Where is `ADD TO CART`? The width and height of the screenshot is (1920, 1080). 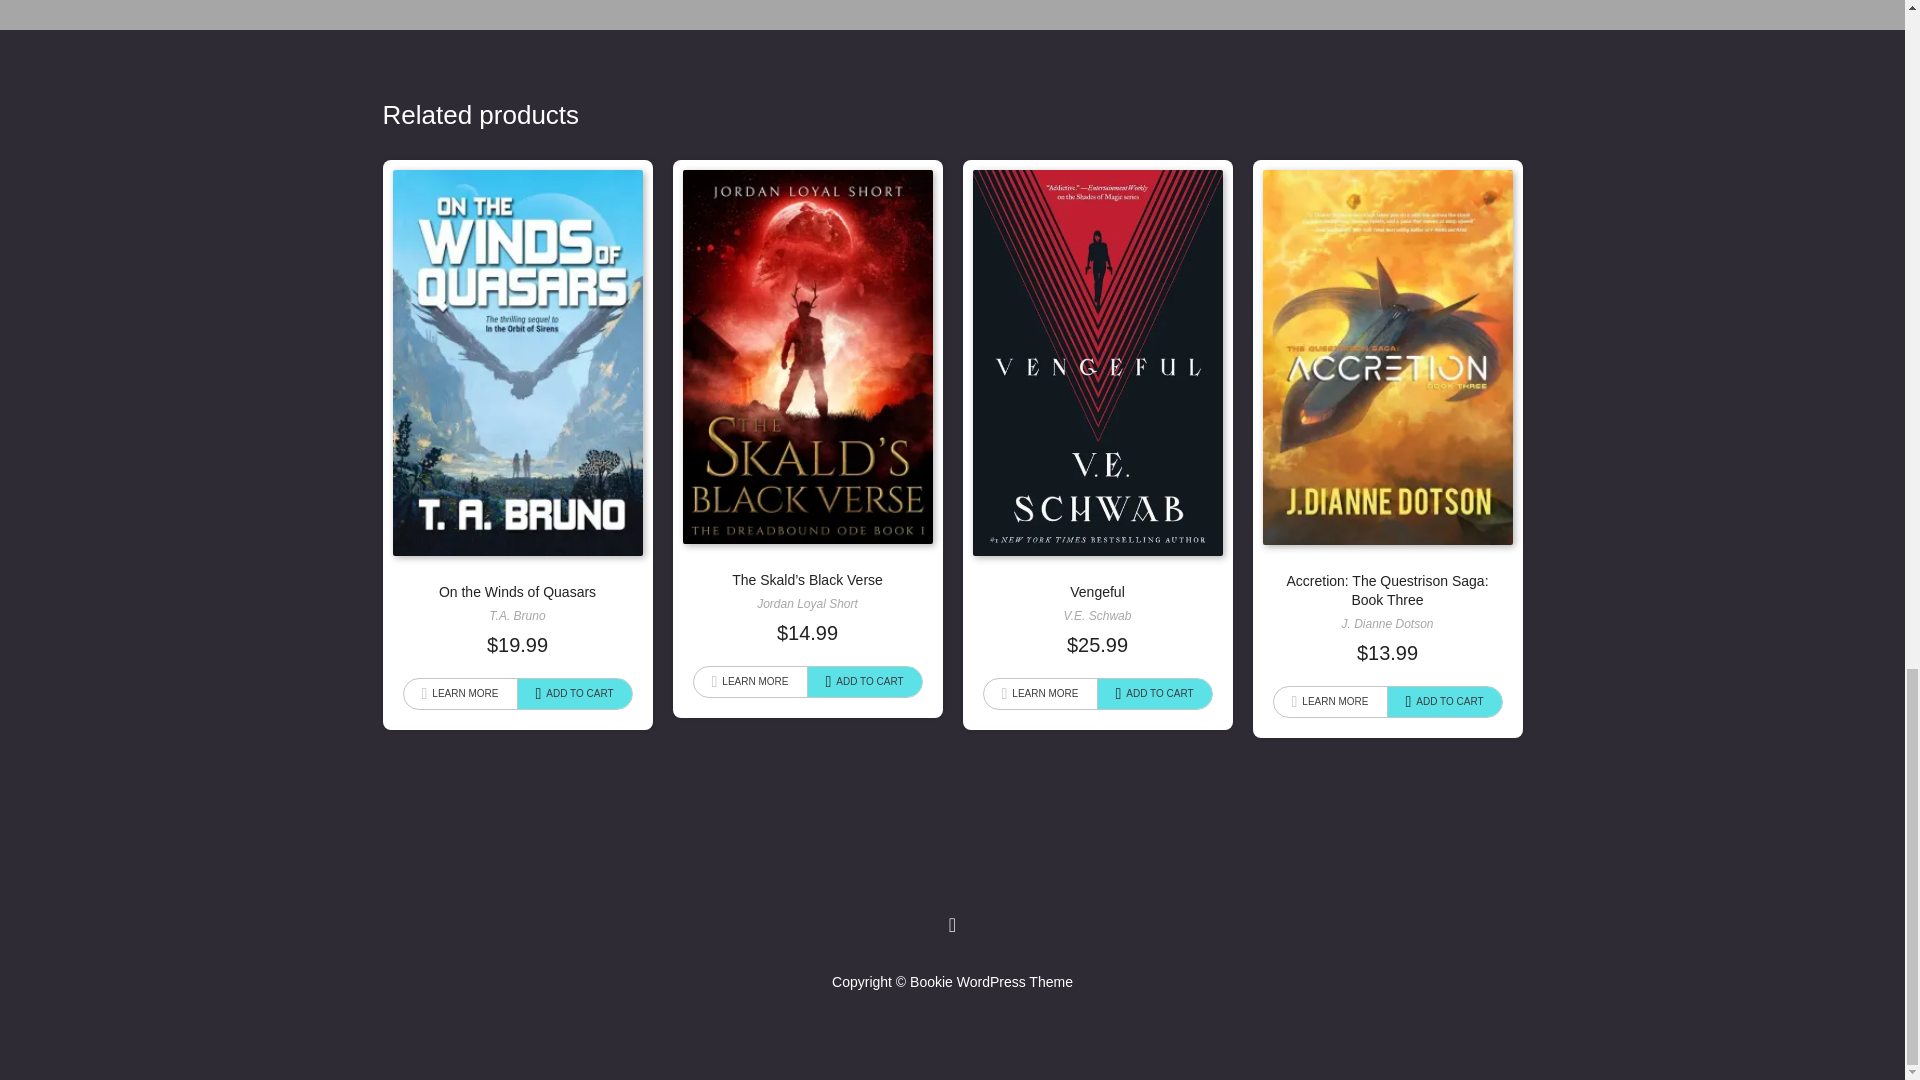
ADD TO CART is located at coordinates (1444, 702).